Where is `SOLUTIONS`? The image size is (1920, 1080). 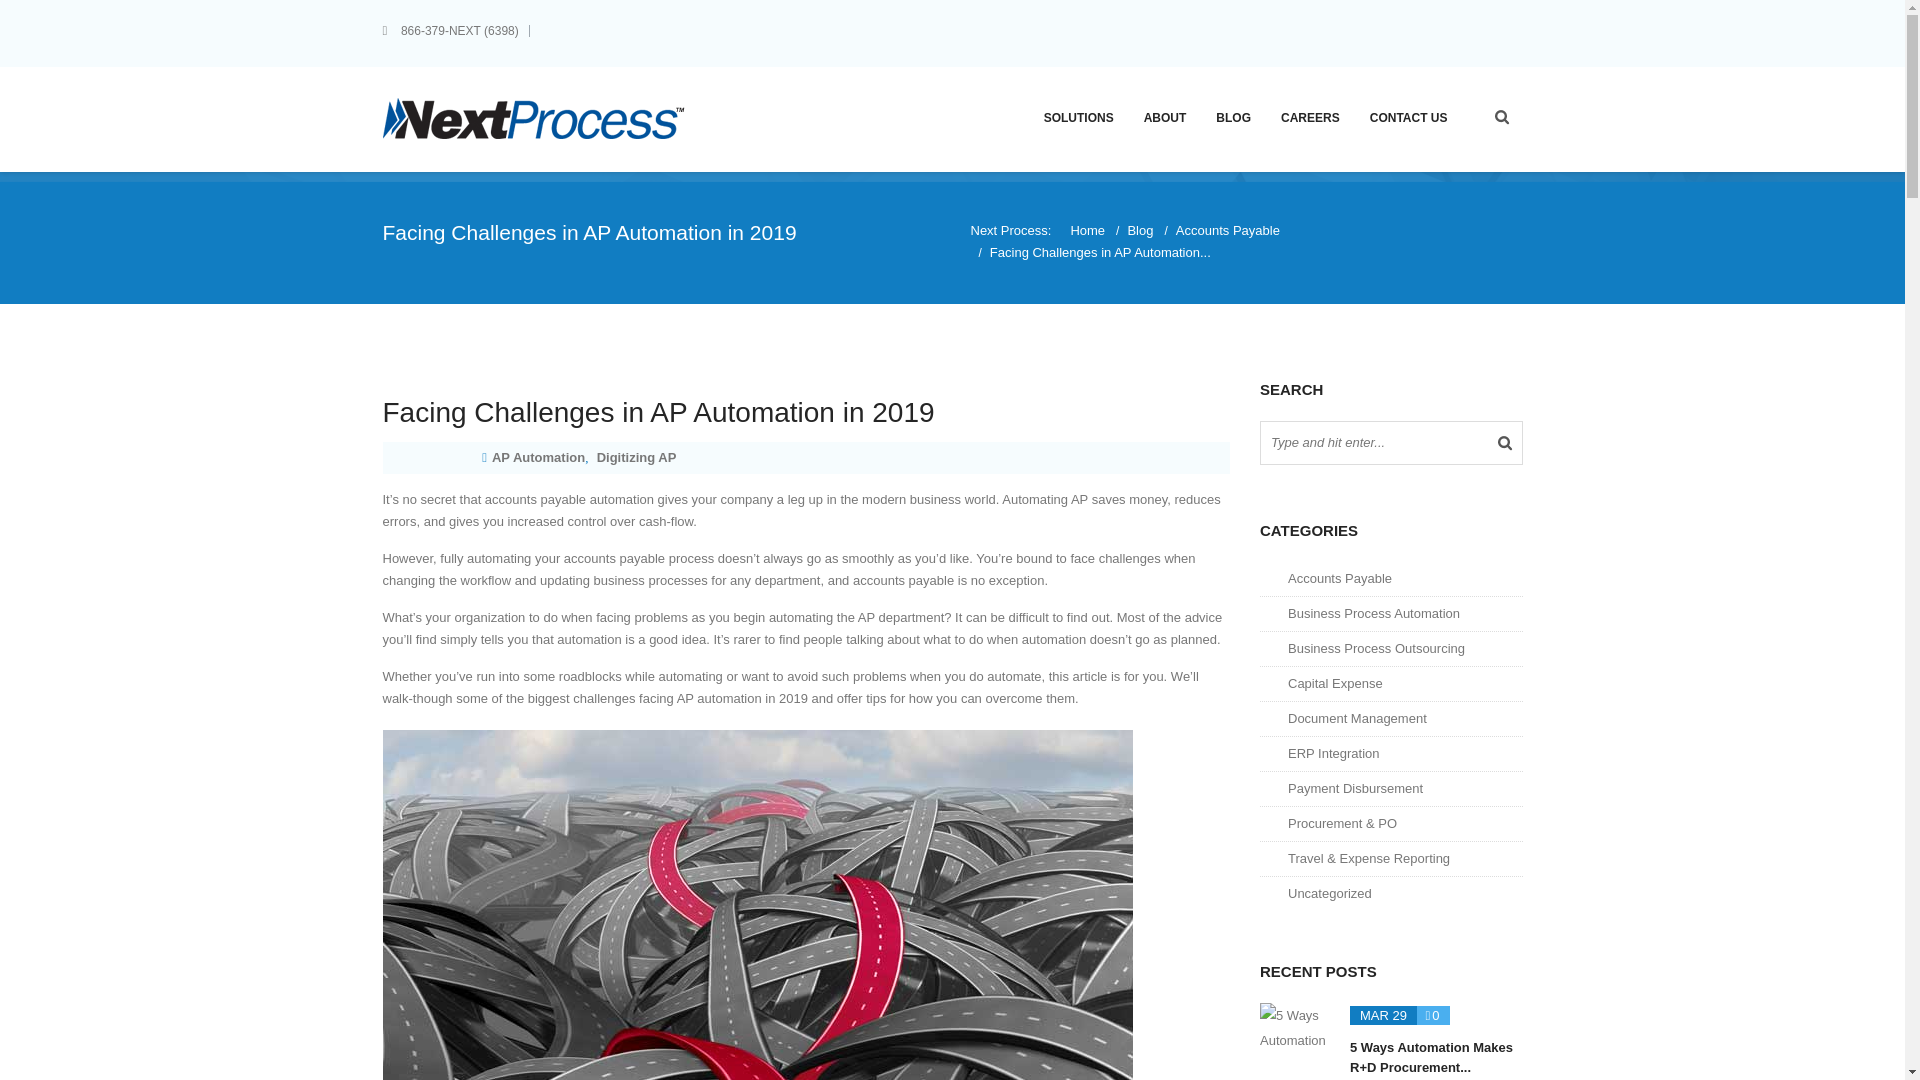 SOLUTIONS is located at coordinates (1078, 116).